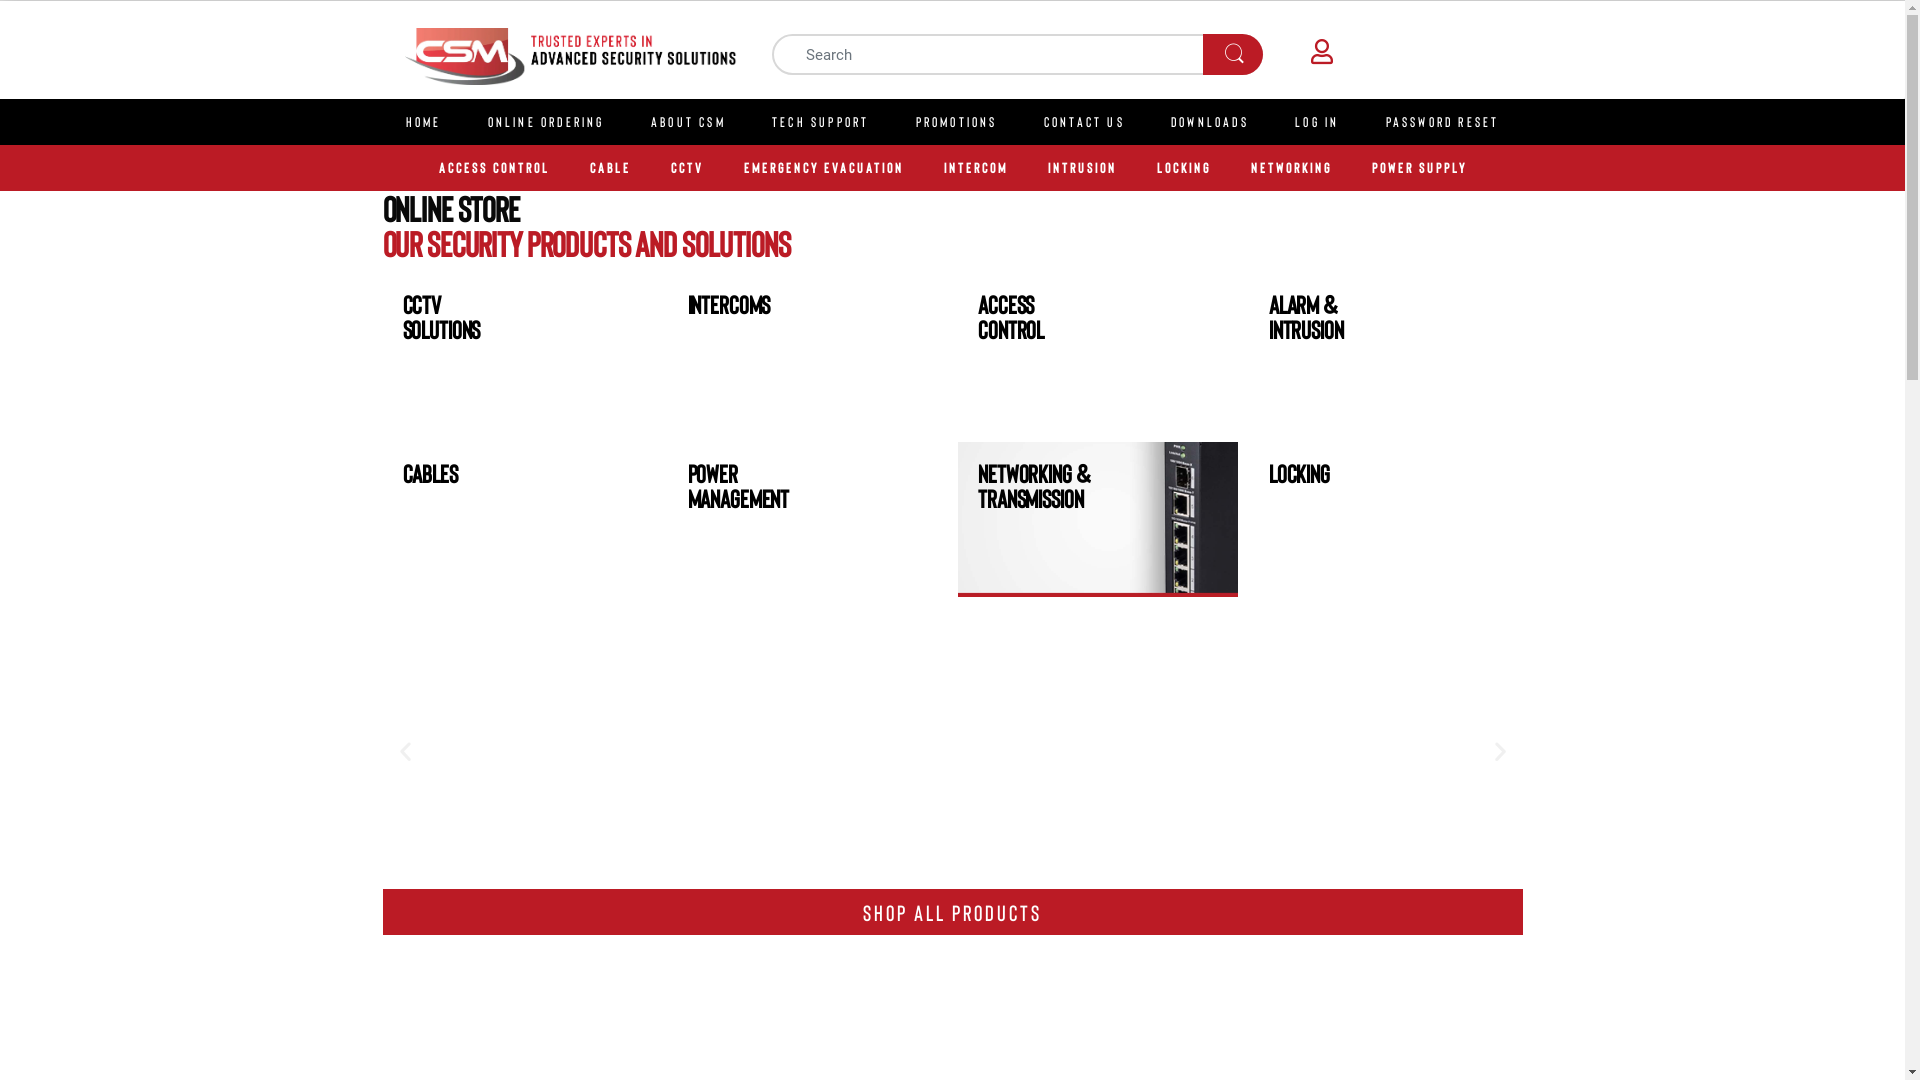 This screenshot has width=1920, height=1080. I want to click on ONLINE ORDERING, so click(546, 122).